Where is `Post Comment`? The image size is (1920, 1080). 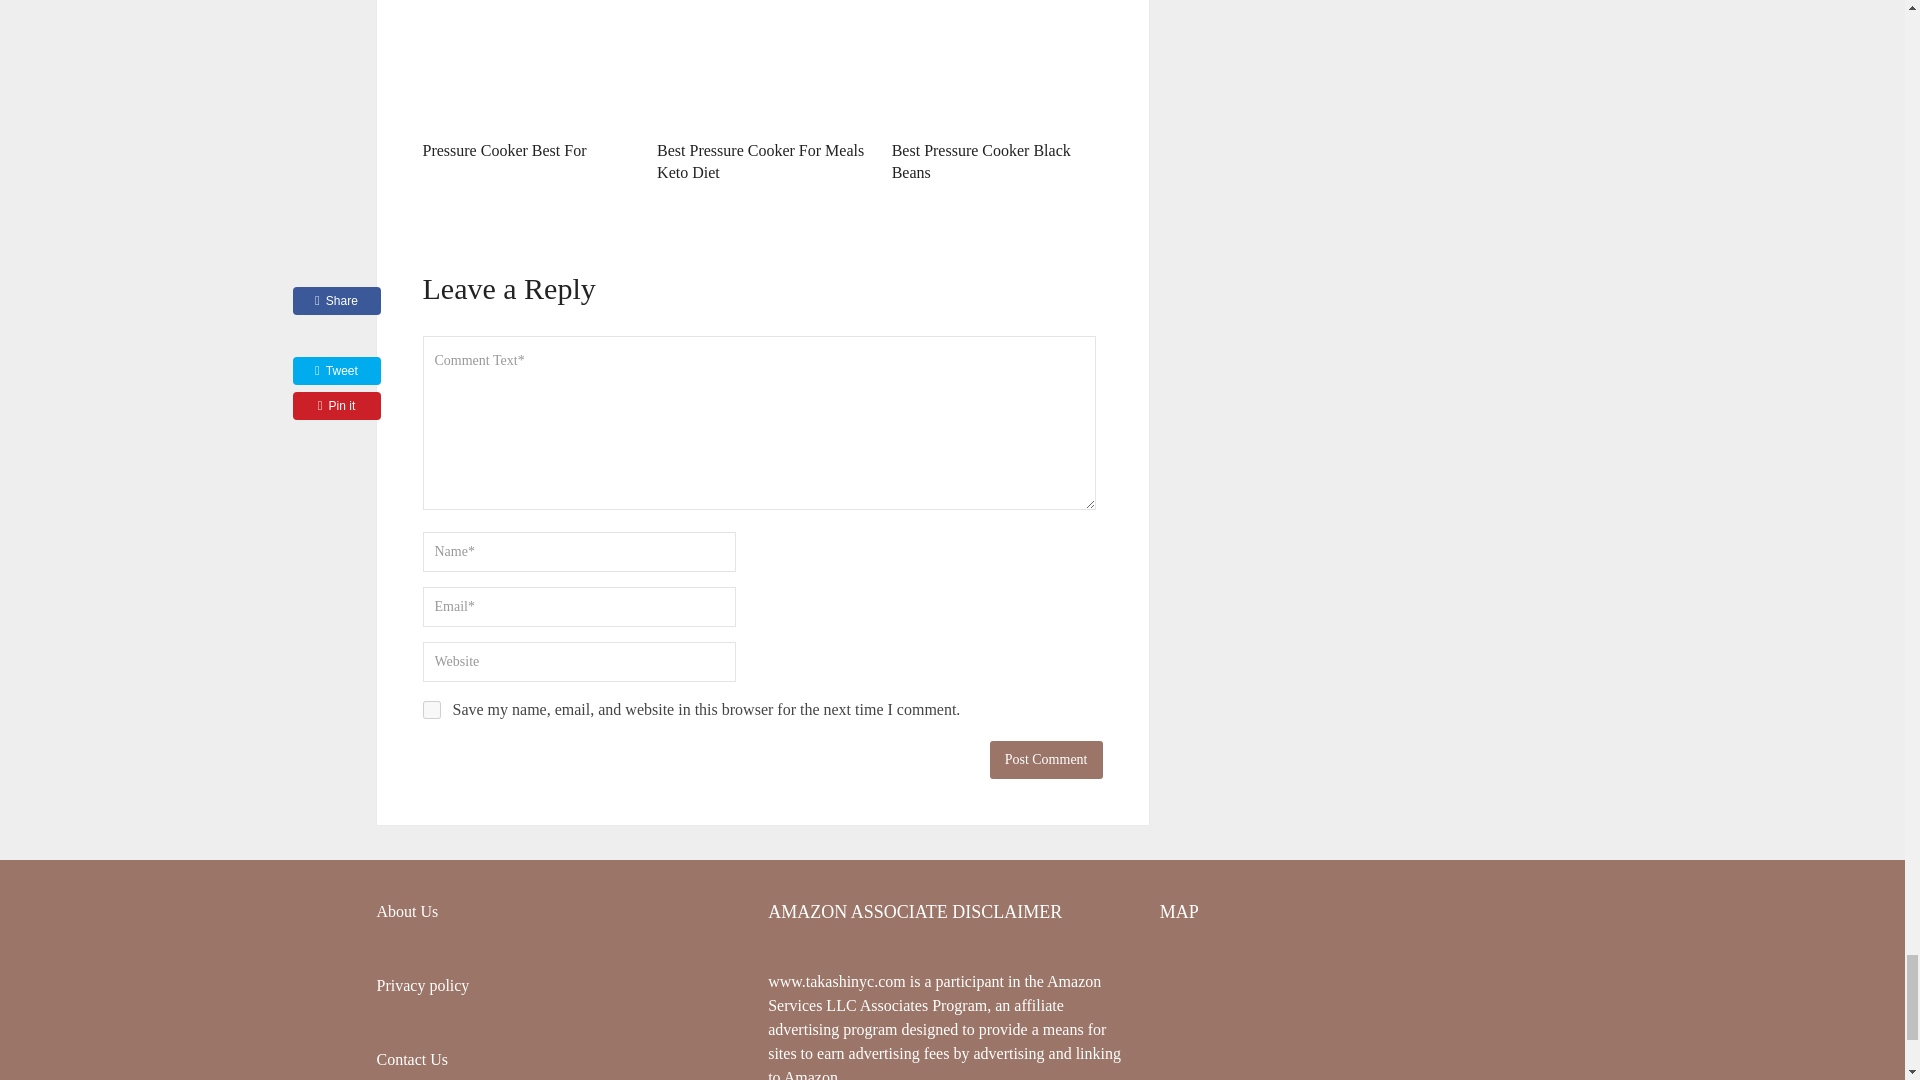 Post Comment is located at coordinates (1046, 759).